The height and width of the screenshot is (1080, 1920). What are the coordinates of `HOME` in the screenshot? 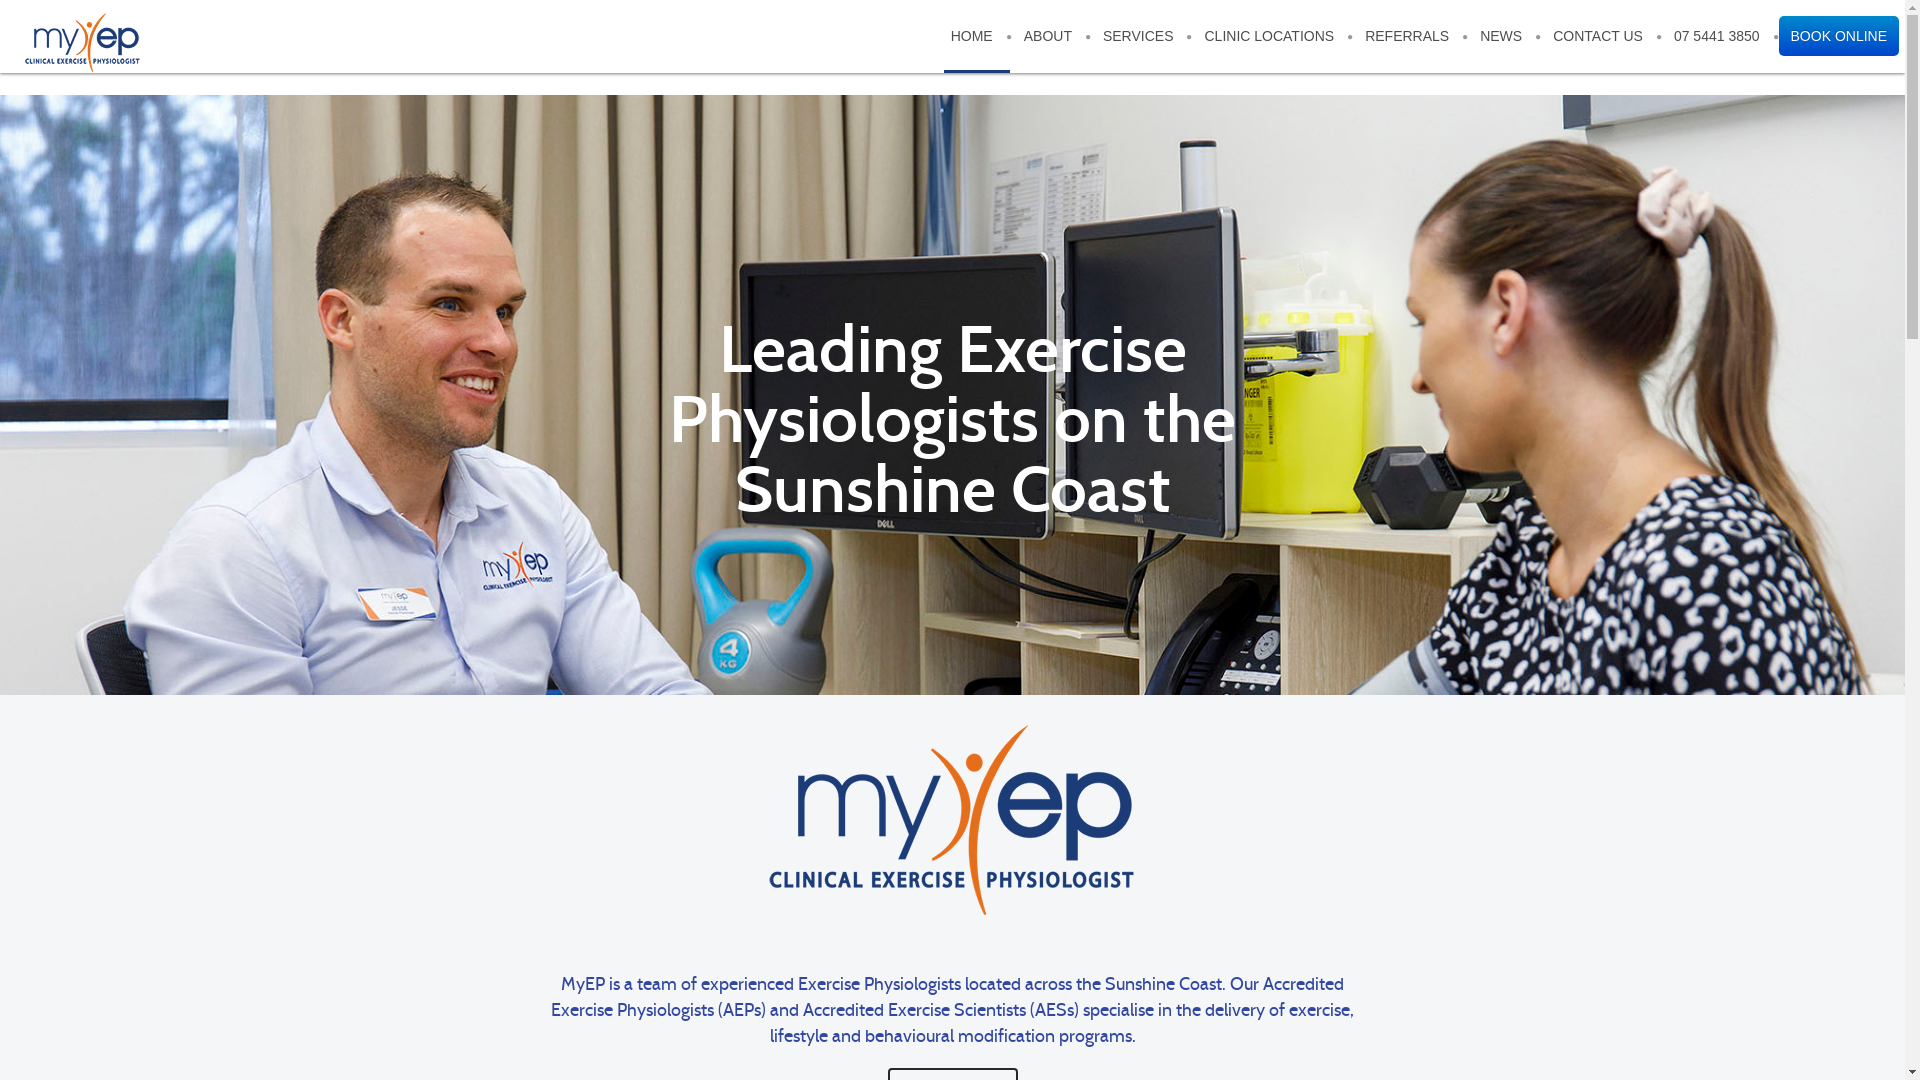 It's located at (972, 36).